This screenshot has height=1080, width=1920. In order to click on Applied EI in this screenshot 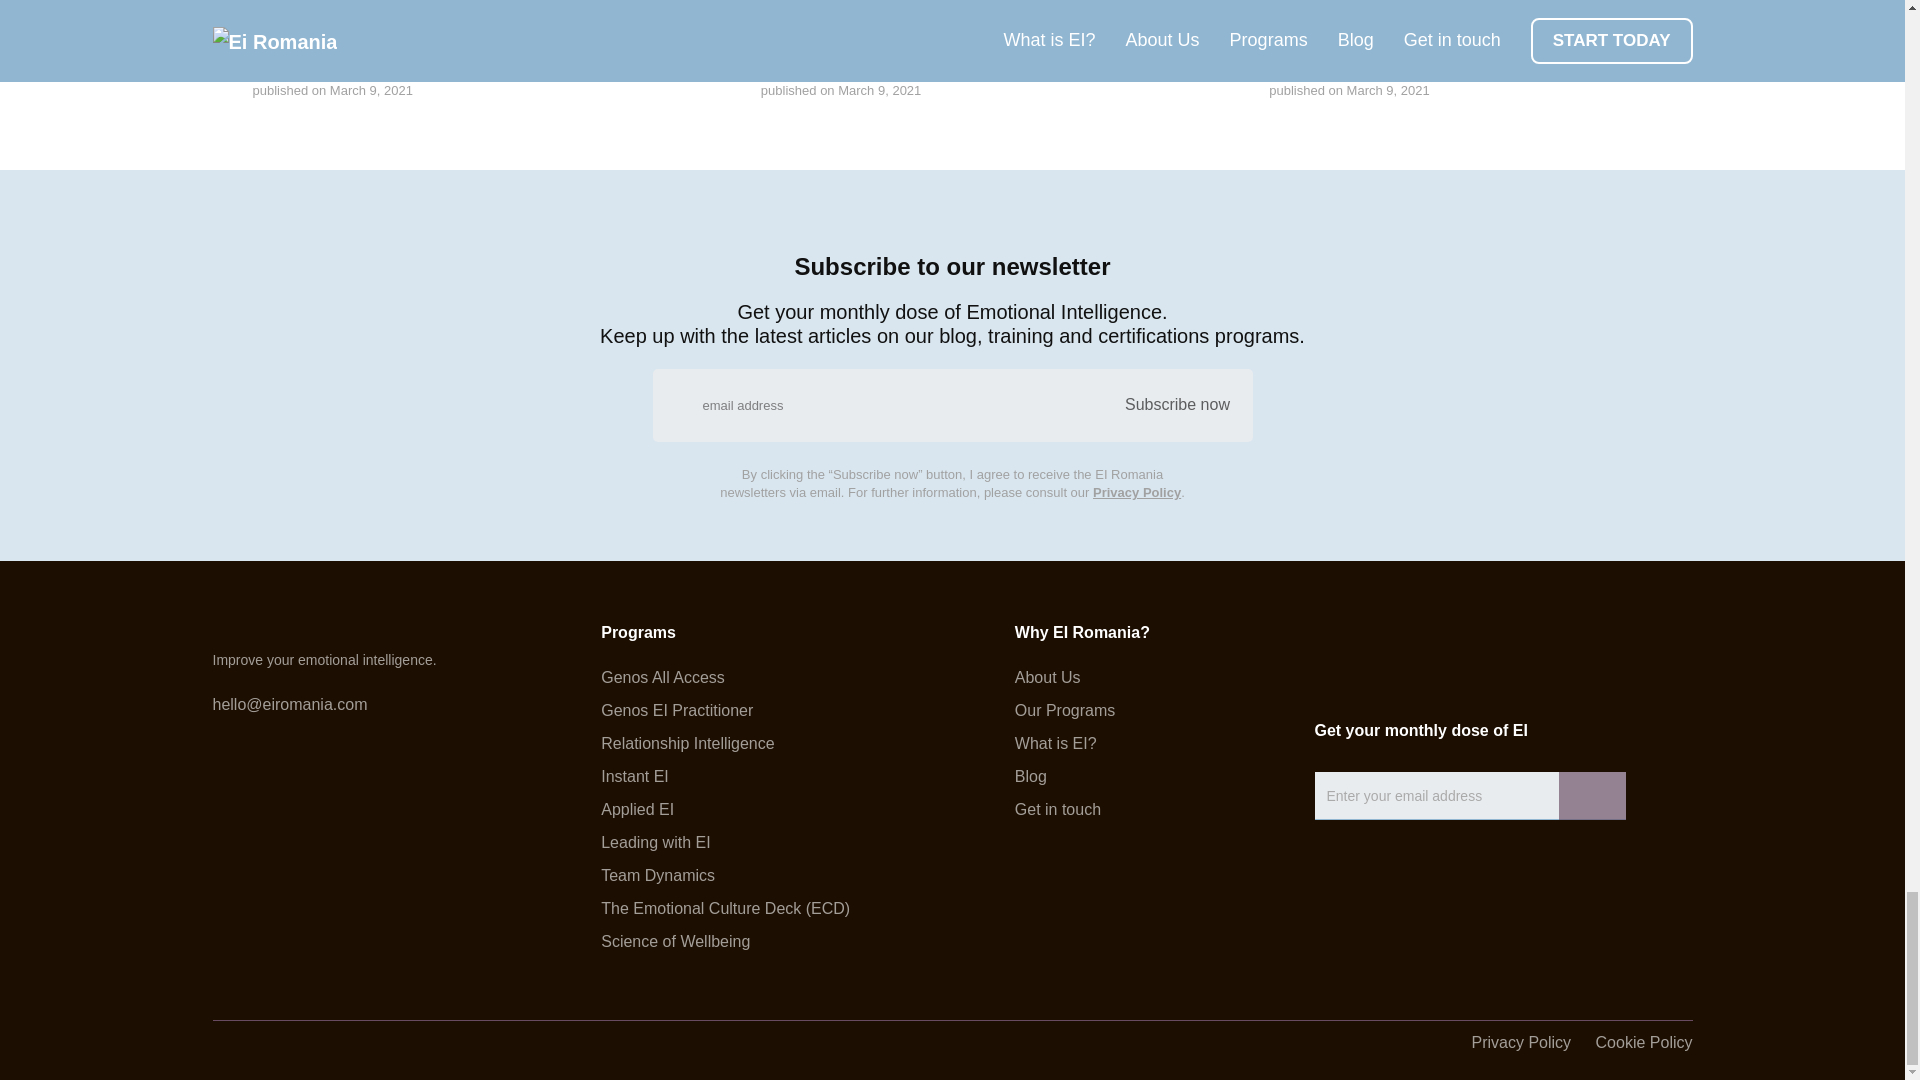, I will do `click(725, 810)`.